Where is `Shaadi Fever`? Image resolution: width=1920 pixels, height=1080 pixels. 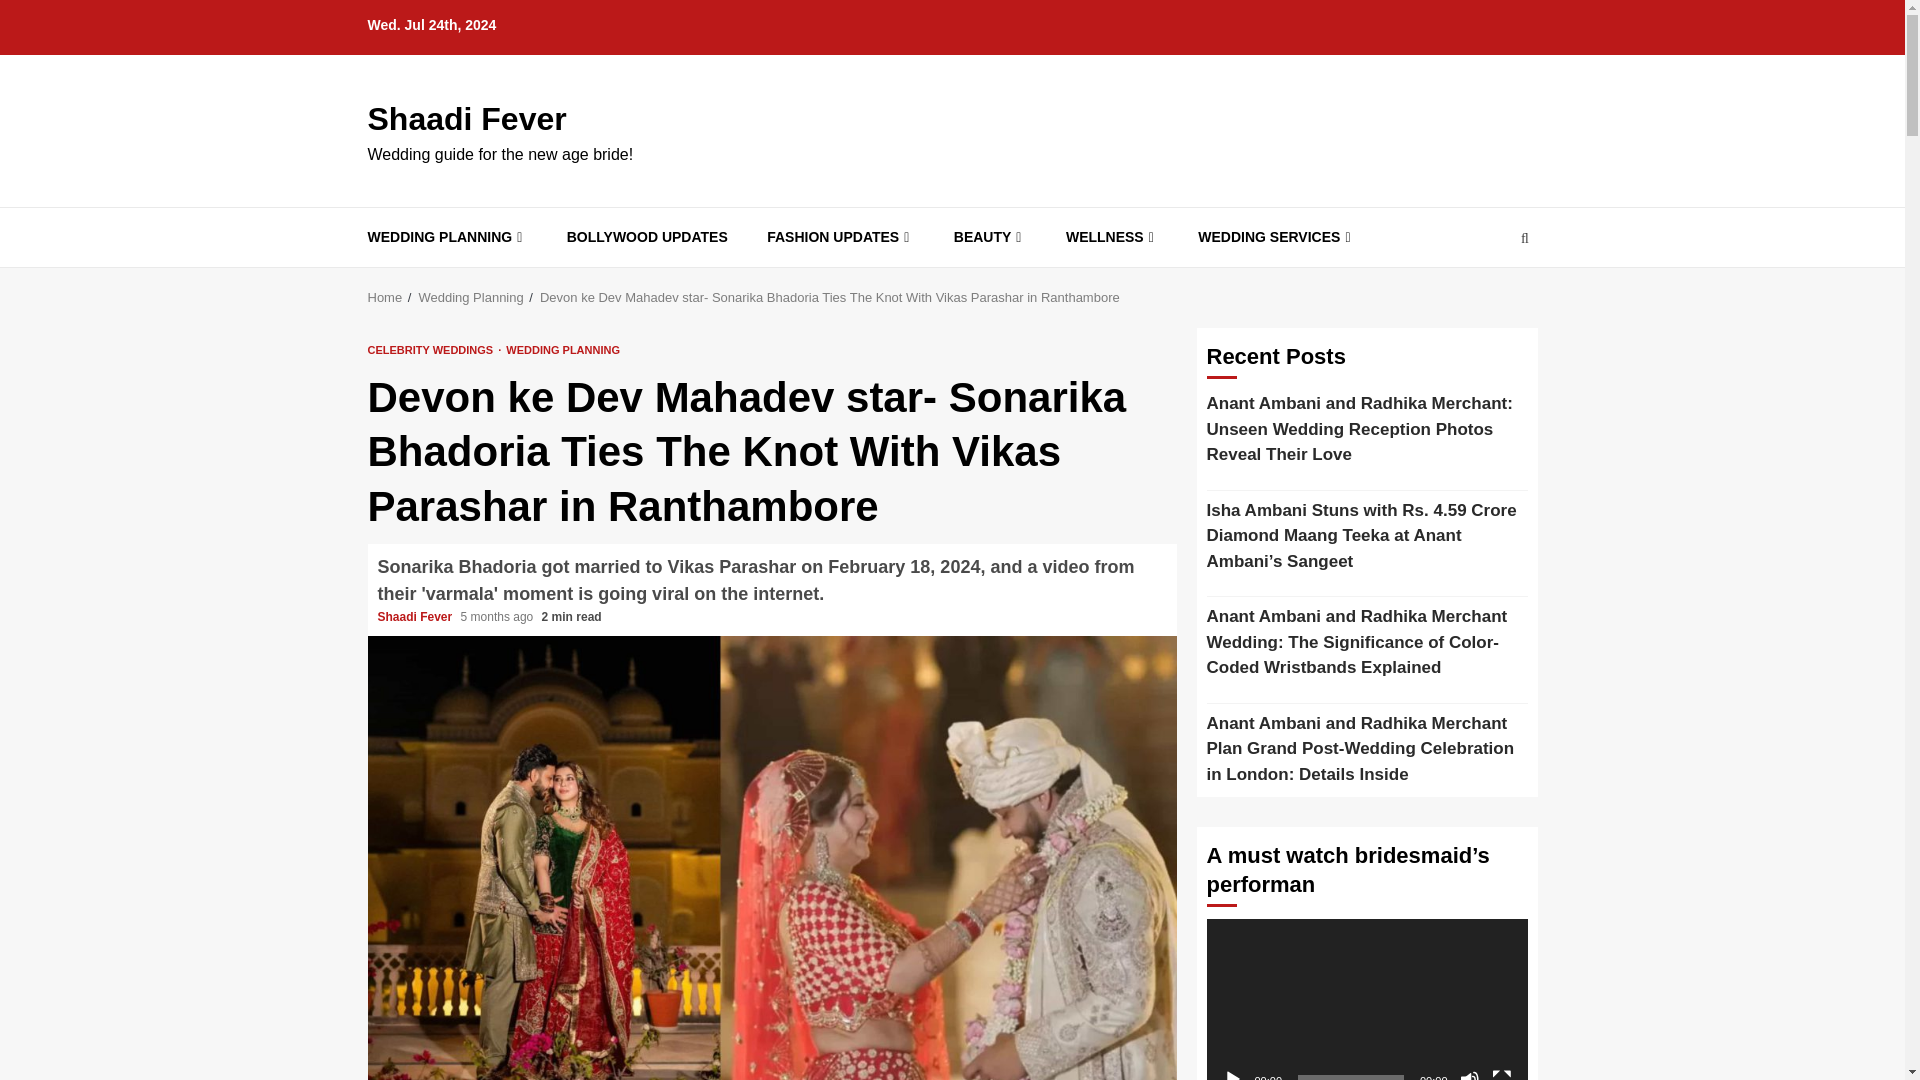
Shaadi Fever is located at coordinates (417, 617).